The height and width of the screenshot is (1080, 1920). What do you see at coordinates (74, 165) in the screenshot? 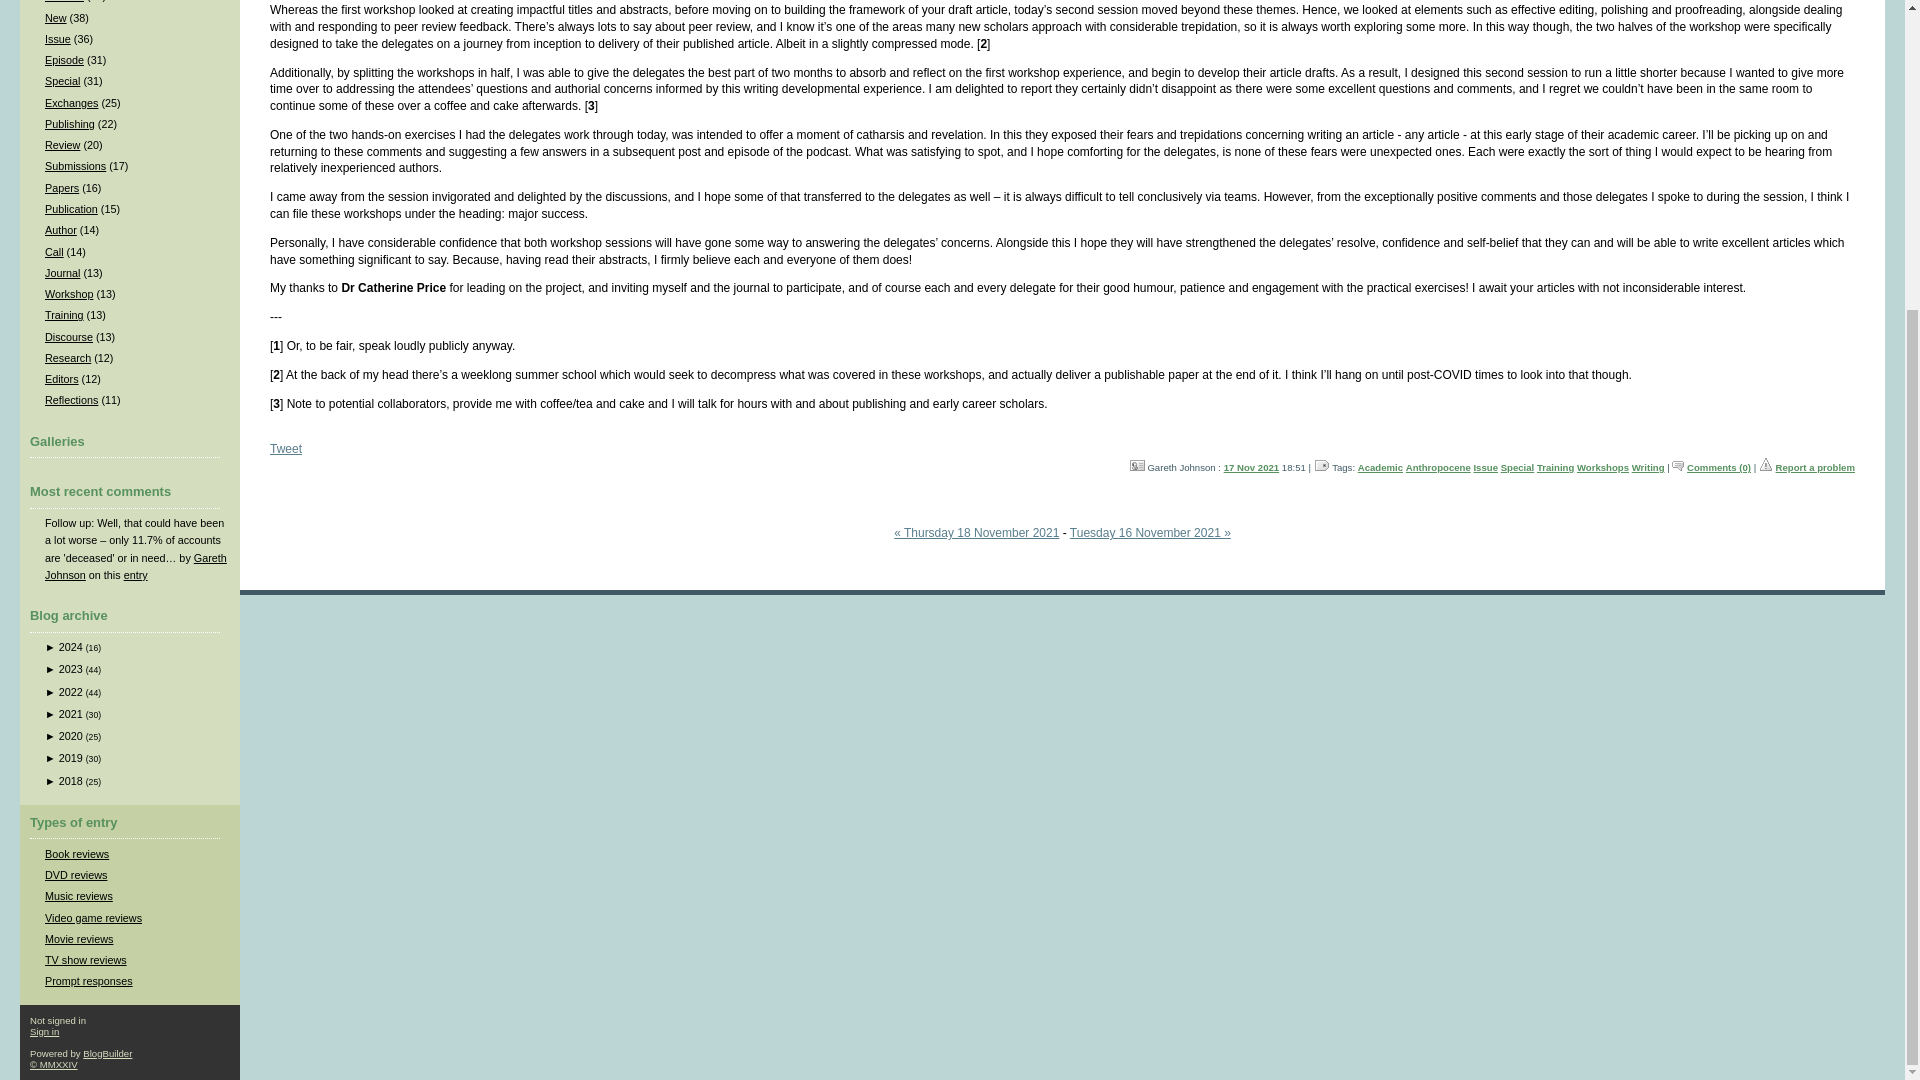
I see `Submissions` at bounding box center [74, 165].